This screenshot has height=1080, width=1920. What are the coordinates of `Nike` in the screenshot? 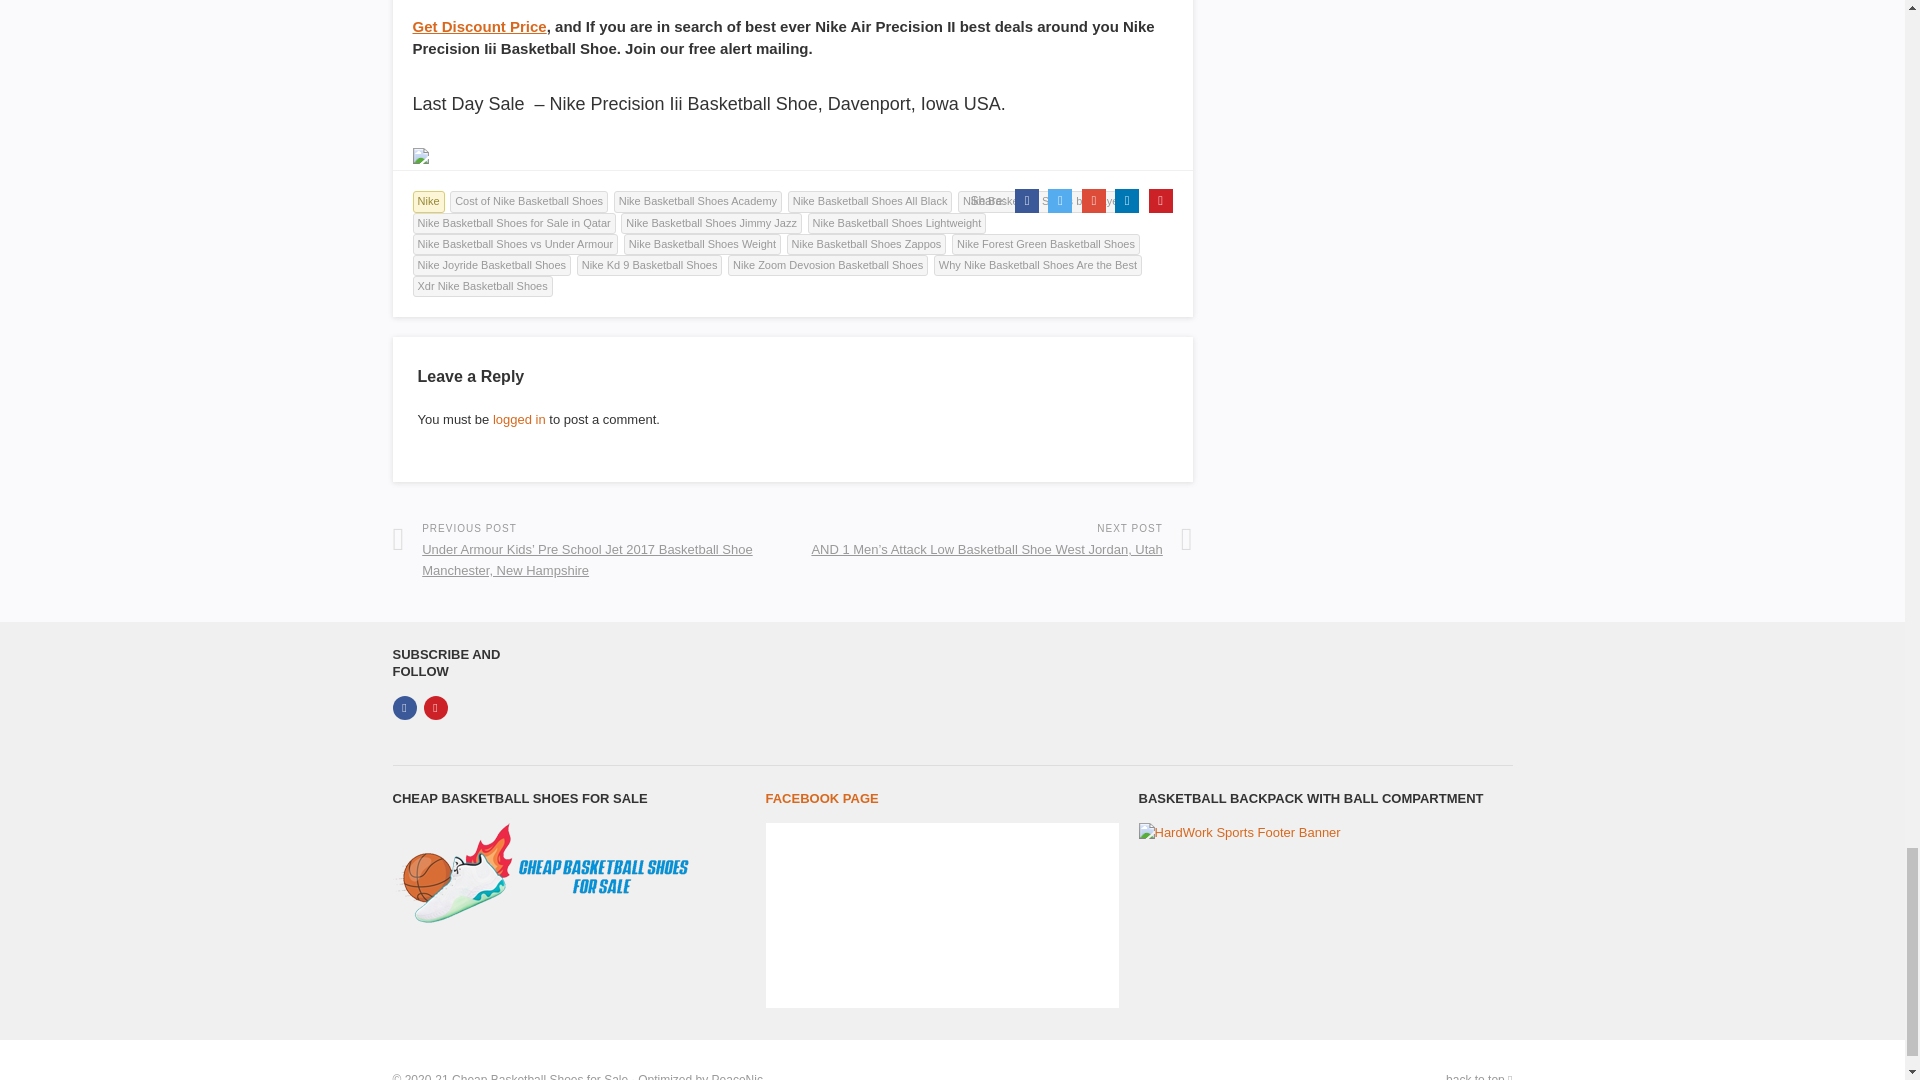 It's located at (428, 201).